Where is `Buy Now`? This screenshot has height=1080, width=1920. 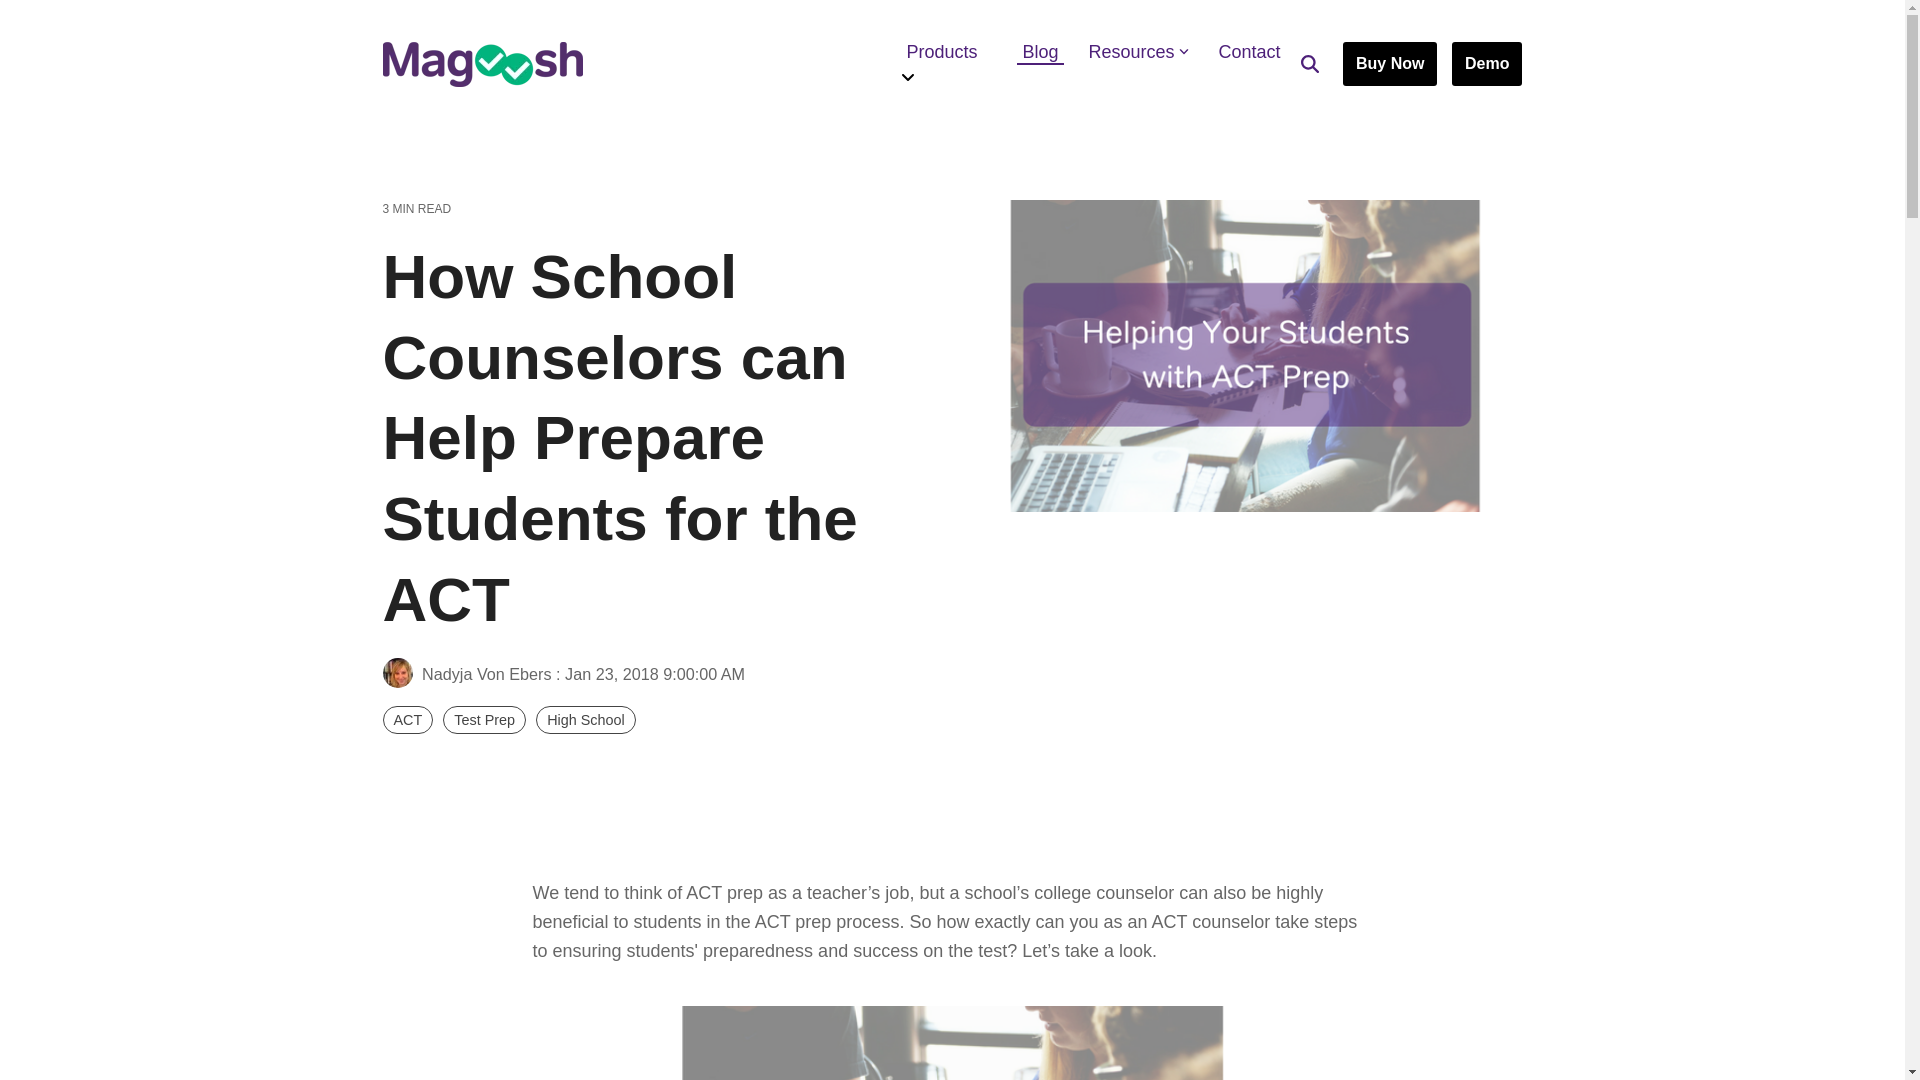
Buy Now is located at coordinates (1389, 64).